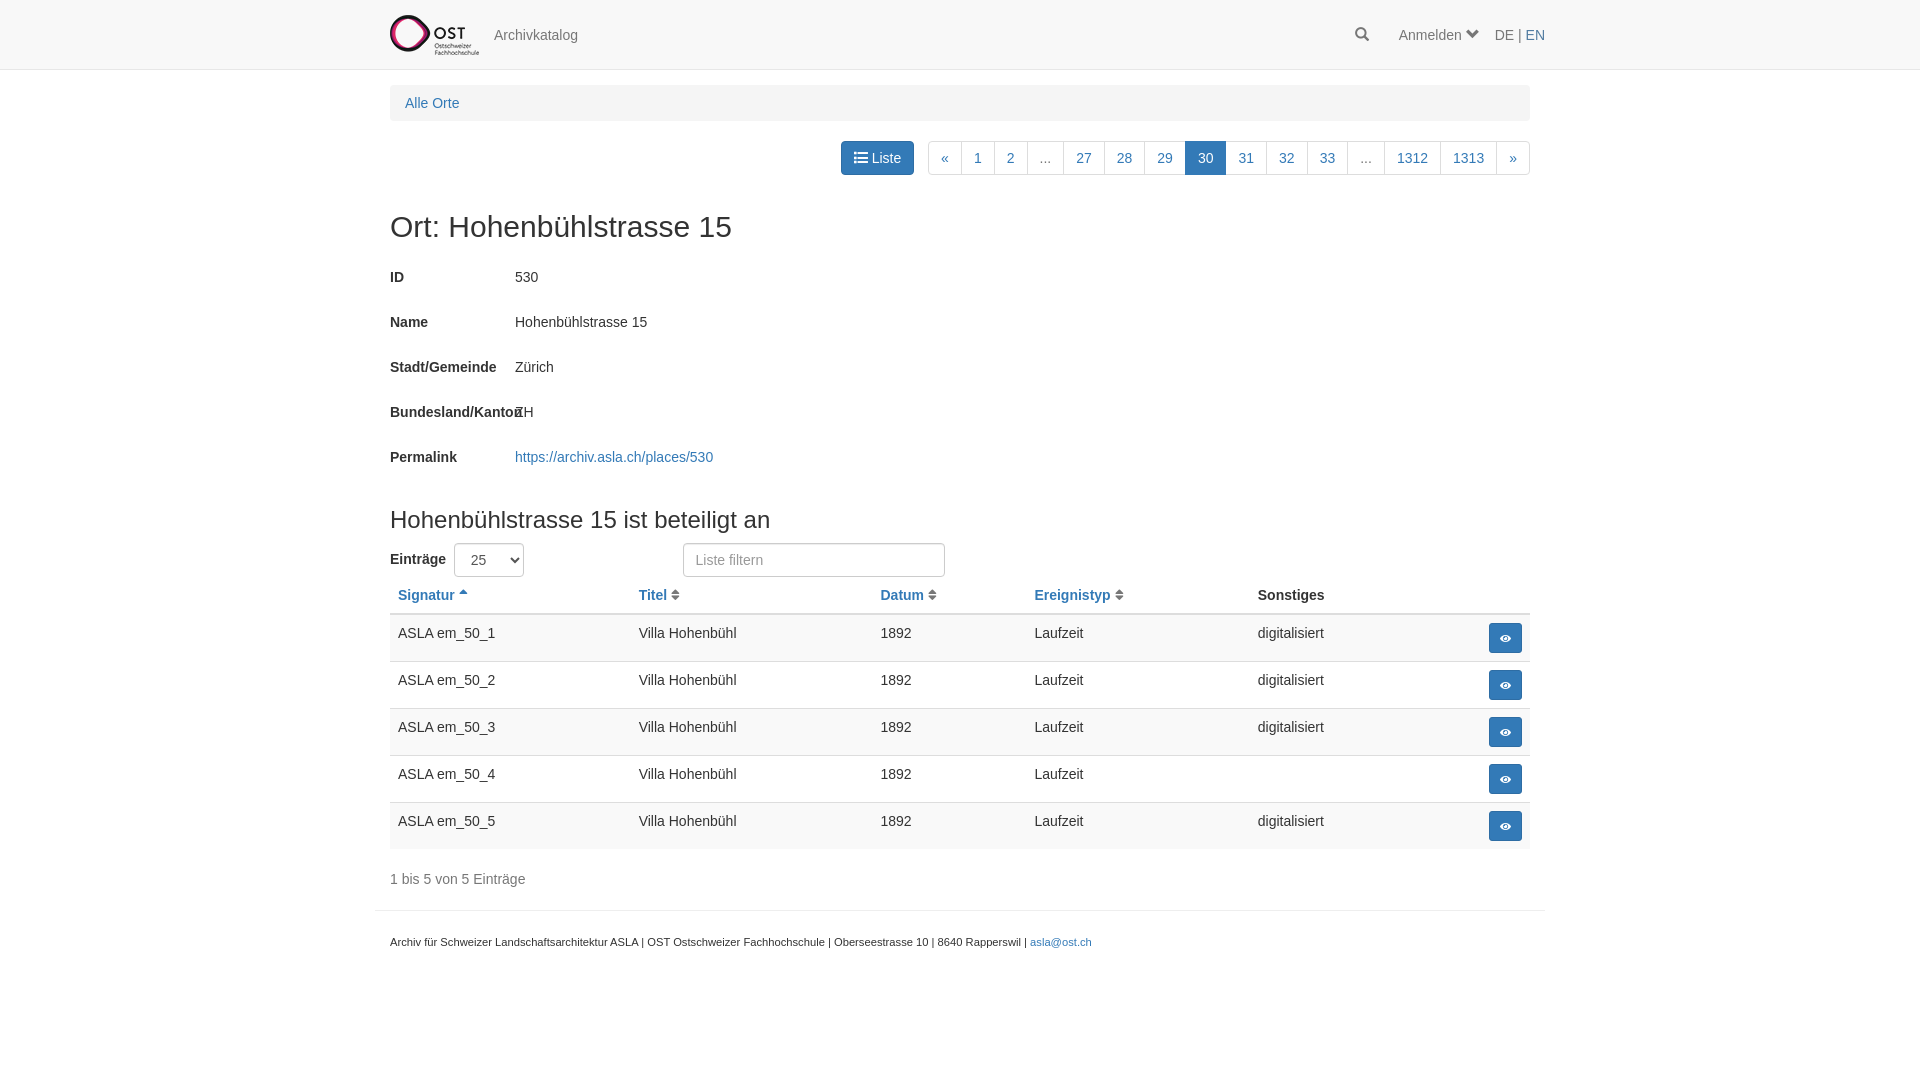  I want to click on 1312, so click(1412, 158).